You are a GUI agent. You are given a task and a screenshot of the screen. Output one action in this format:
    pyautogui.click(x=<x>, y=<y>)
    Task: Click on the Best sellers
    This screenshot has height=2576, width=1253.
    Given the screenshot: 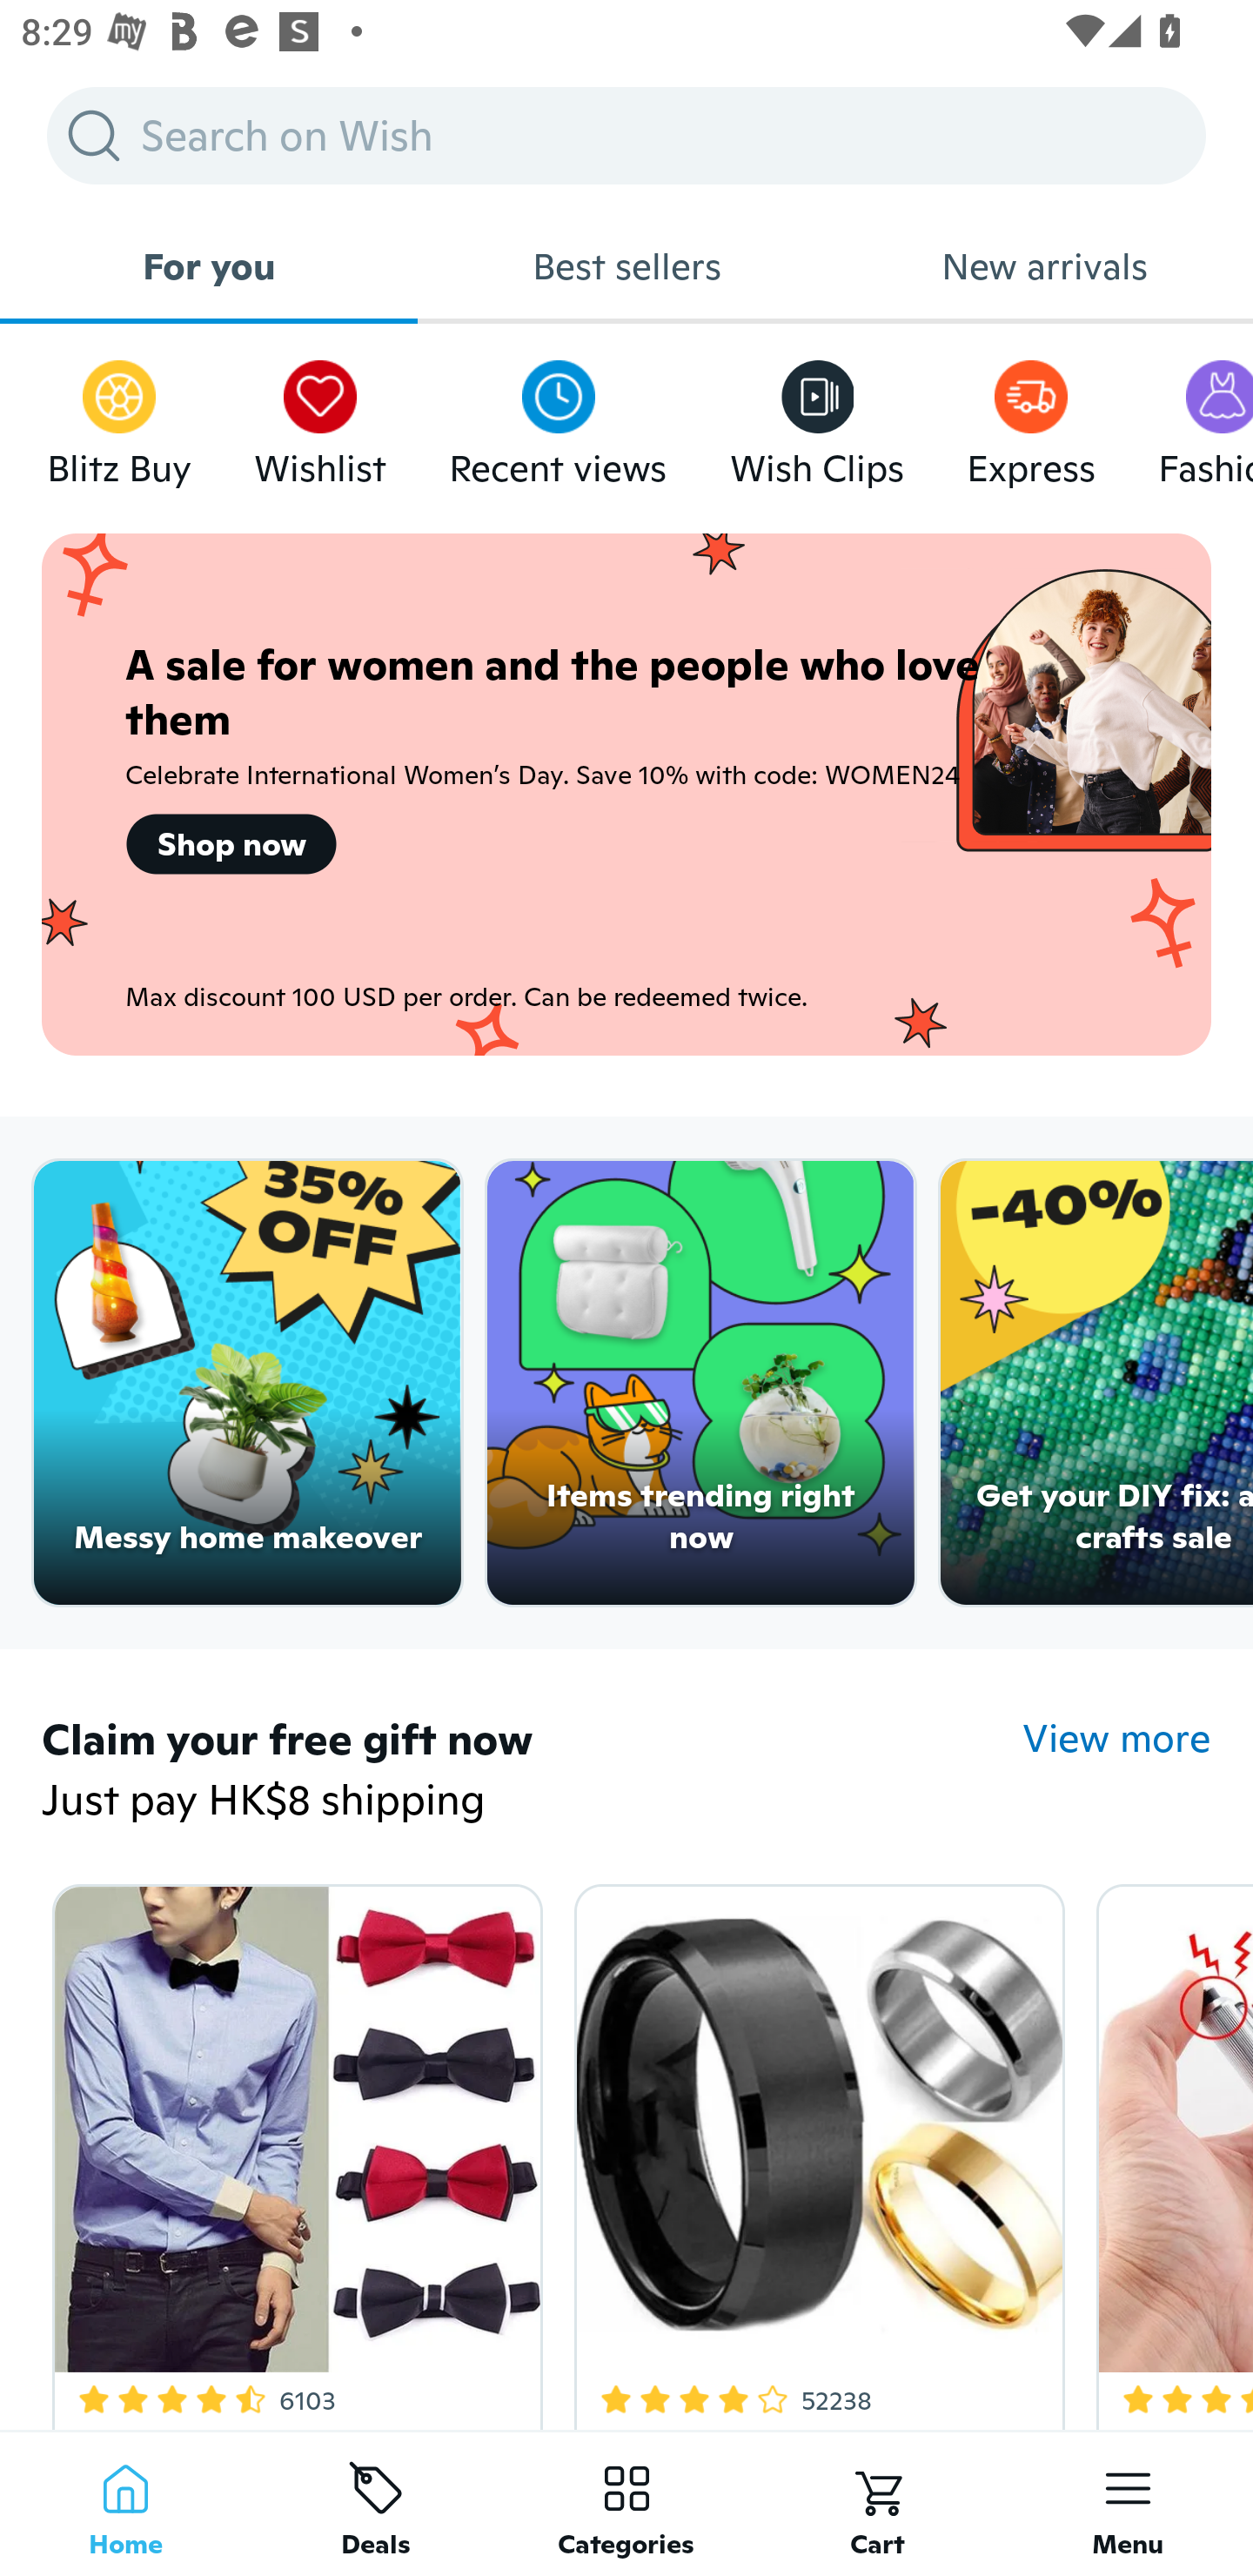 What is the action you would take?
    pyautogui.click(x=626, y=266)
    